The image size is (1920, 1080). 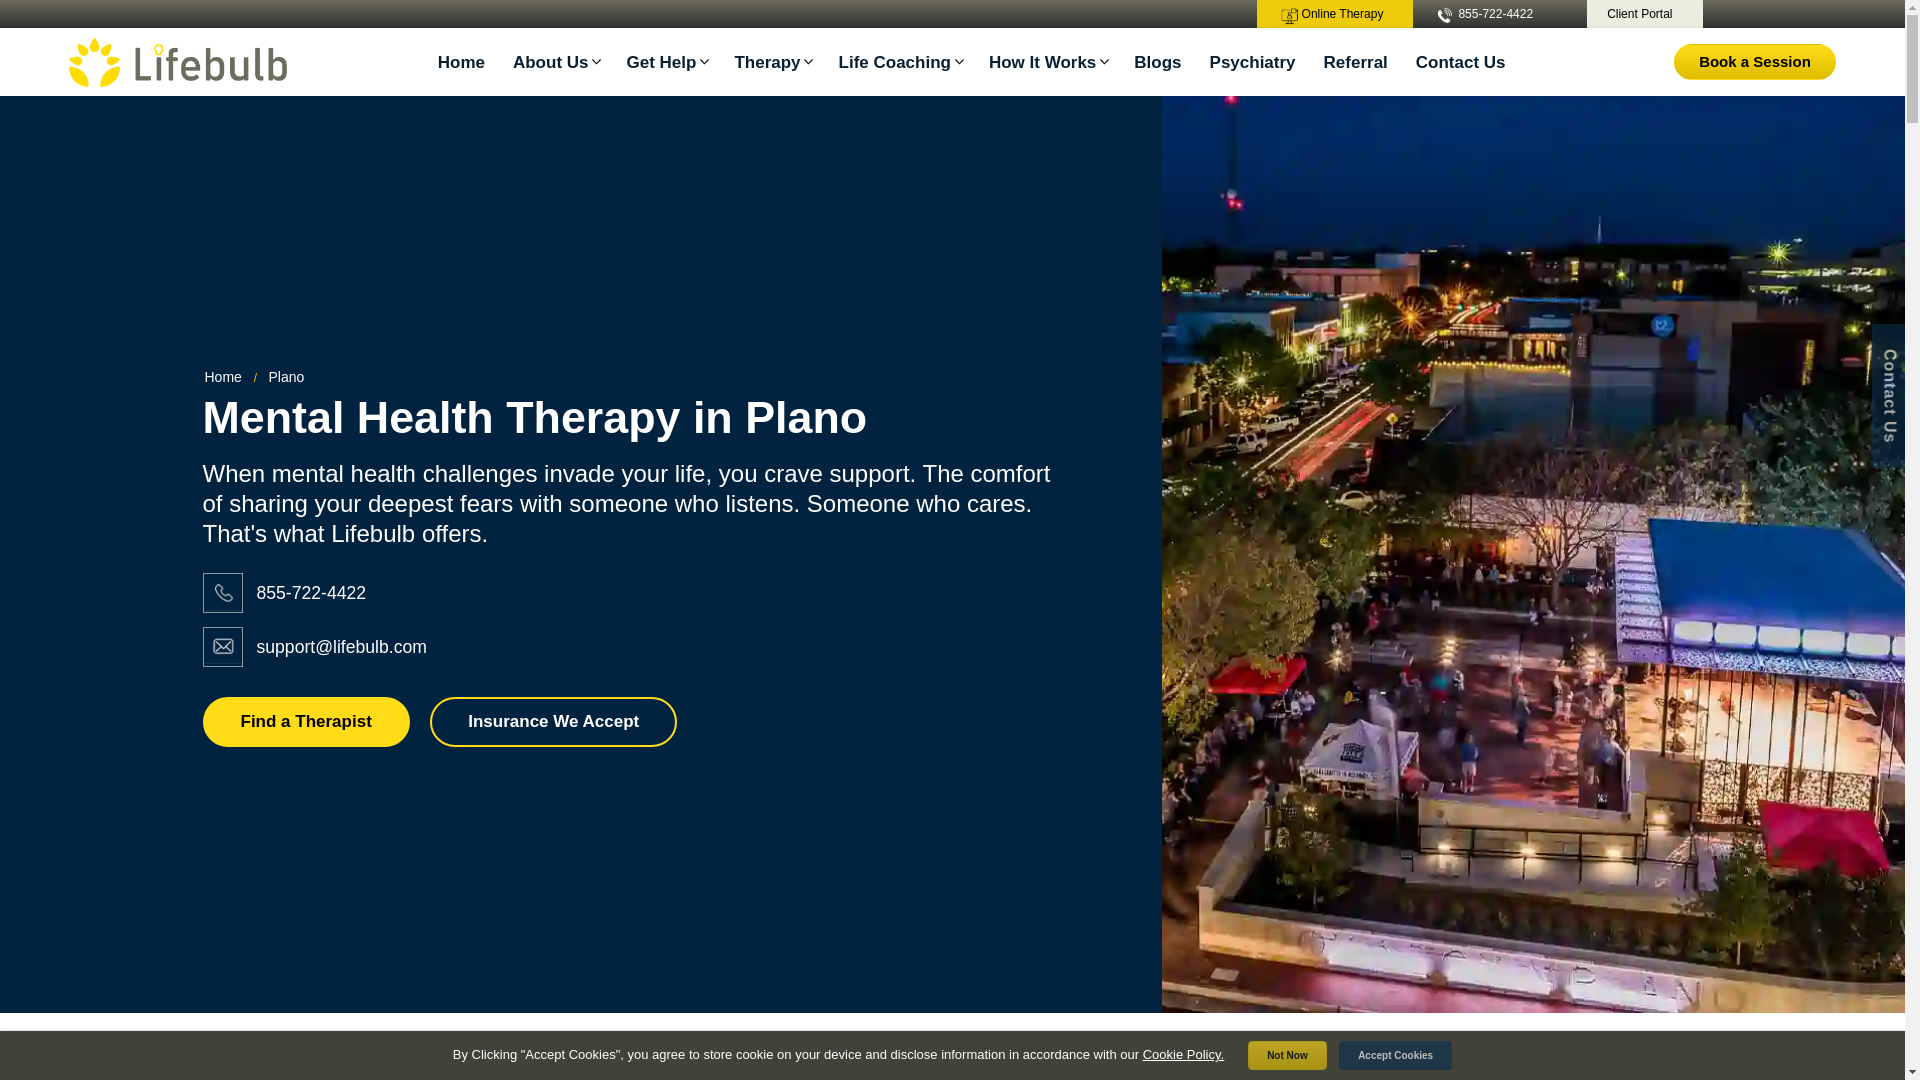 I want to click on 855-722-4422, so click(x=1494, y=14).